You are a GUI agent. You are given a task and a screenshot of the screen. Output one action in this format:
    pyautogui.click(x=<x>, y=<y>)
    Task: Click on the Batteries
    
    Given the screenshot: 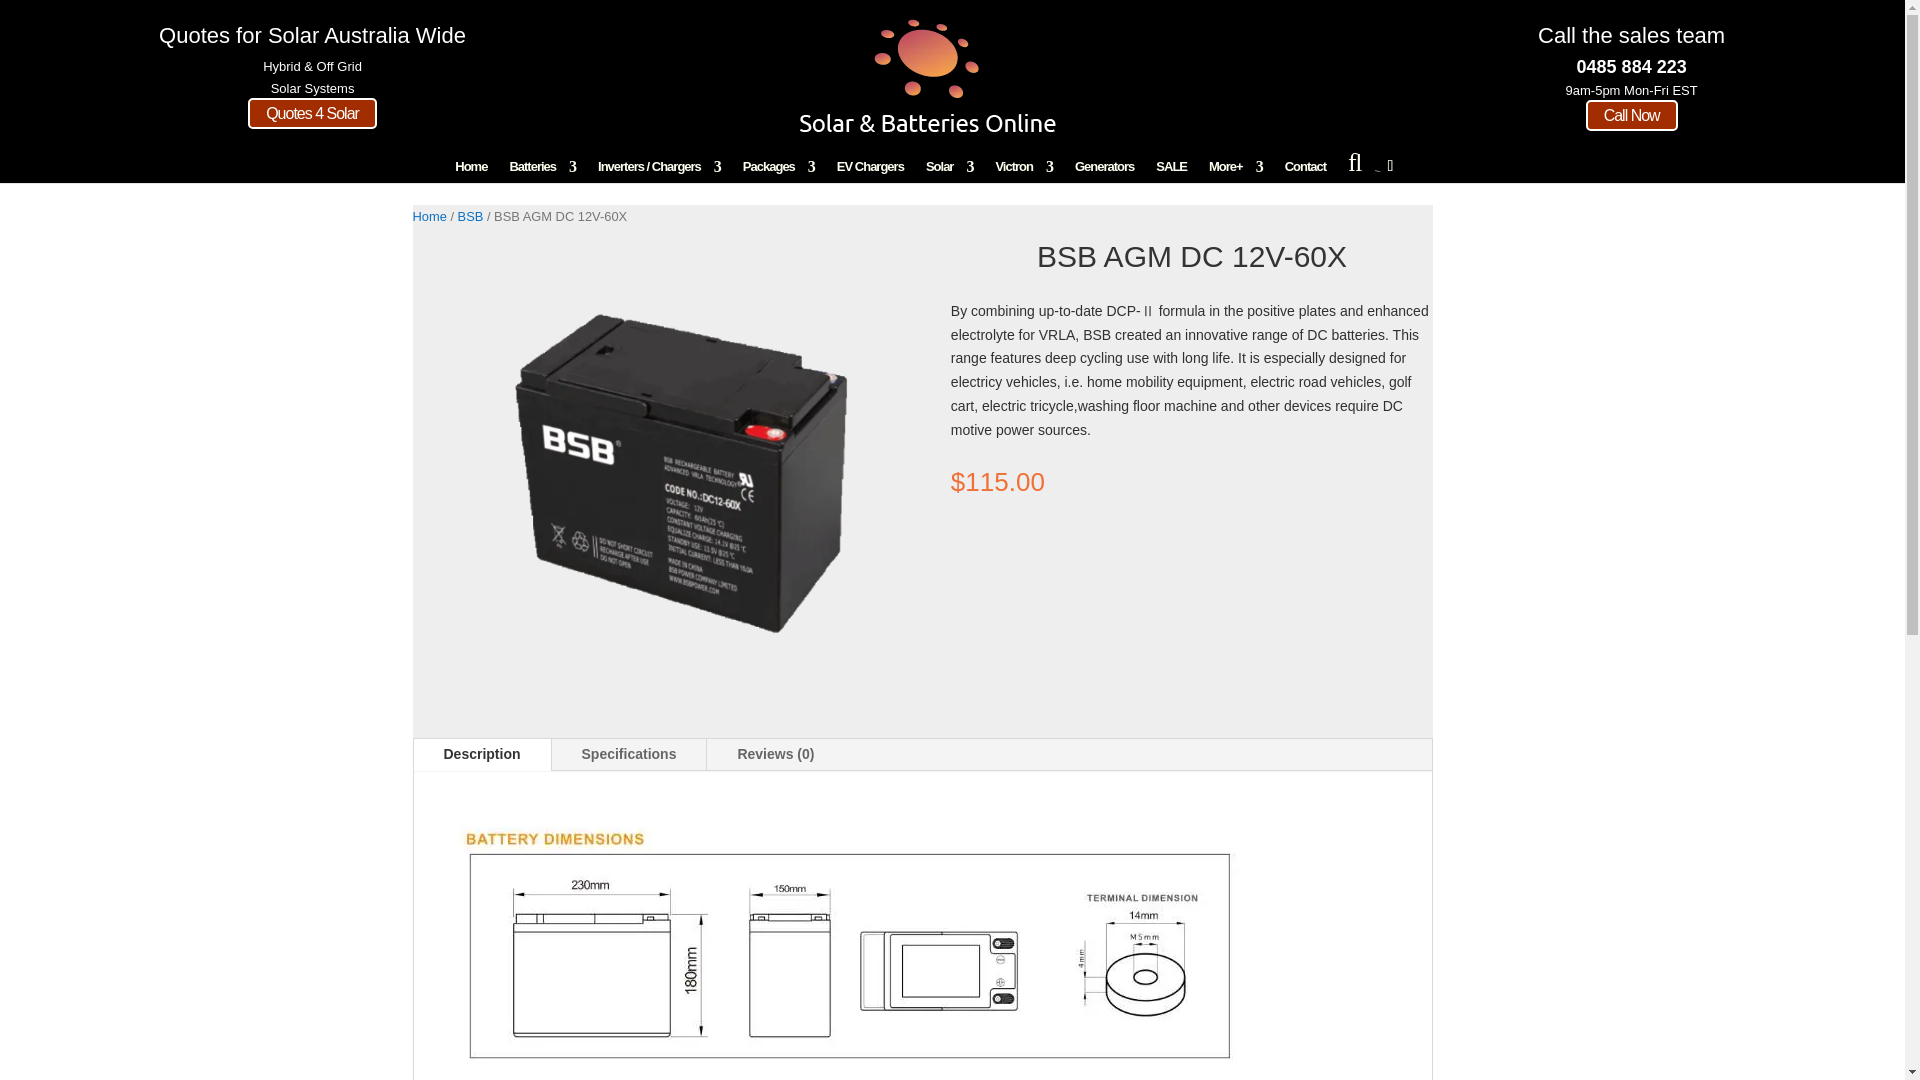 What is the action you would take?
    pyautogui.click(x=542, y=170)
    